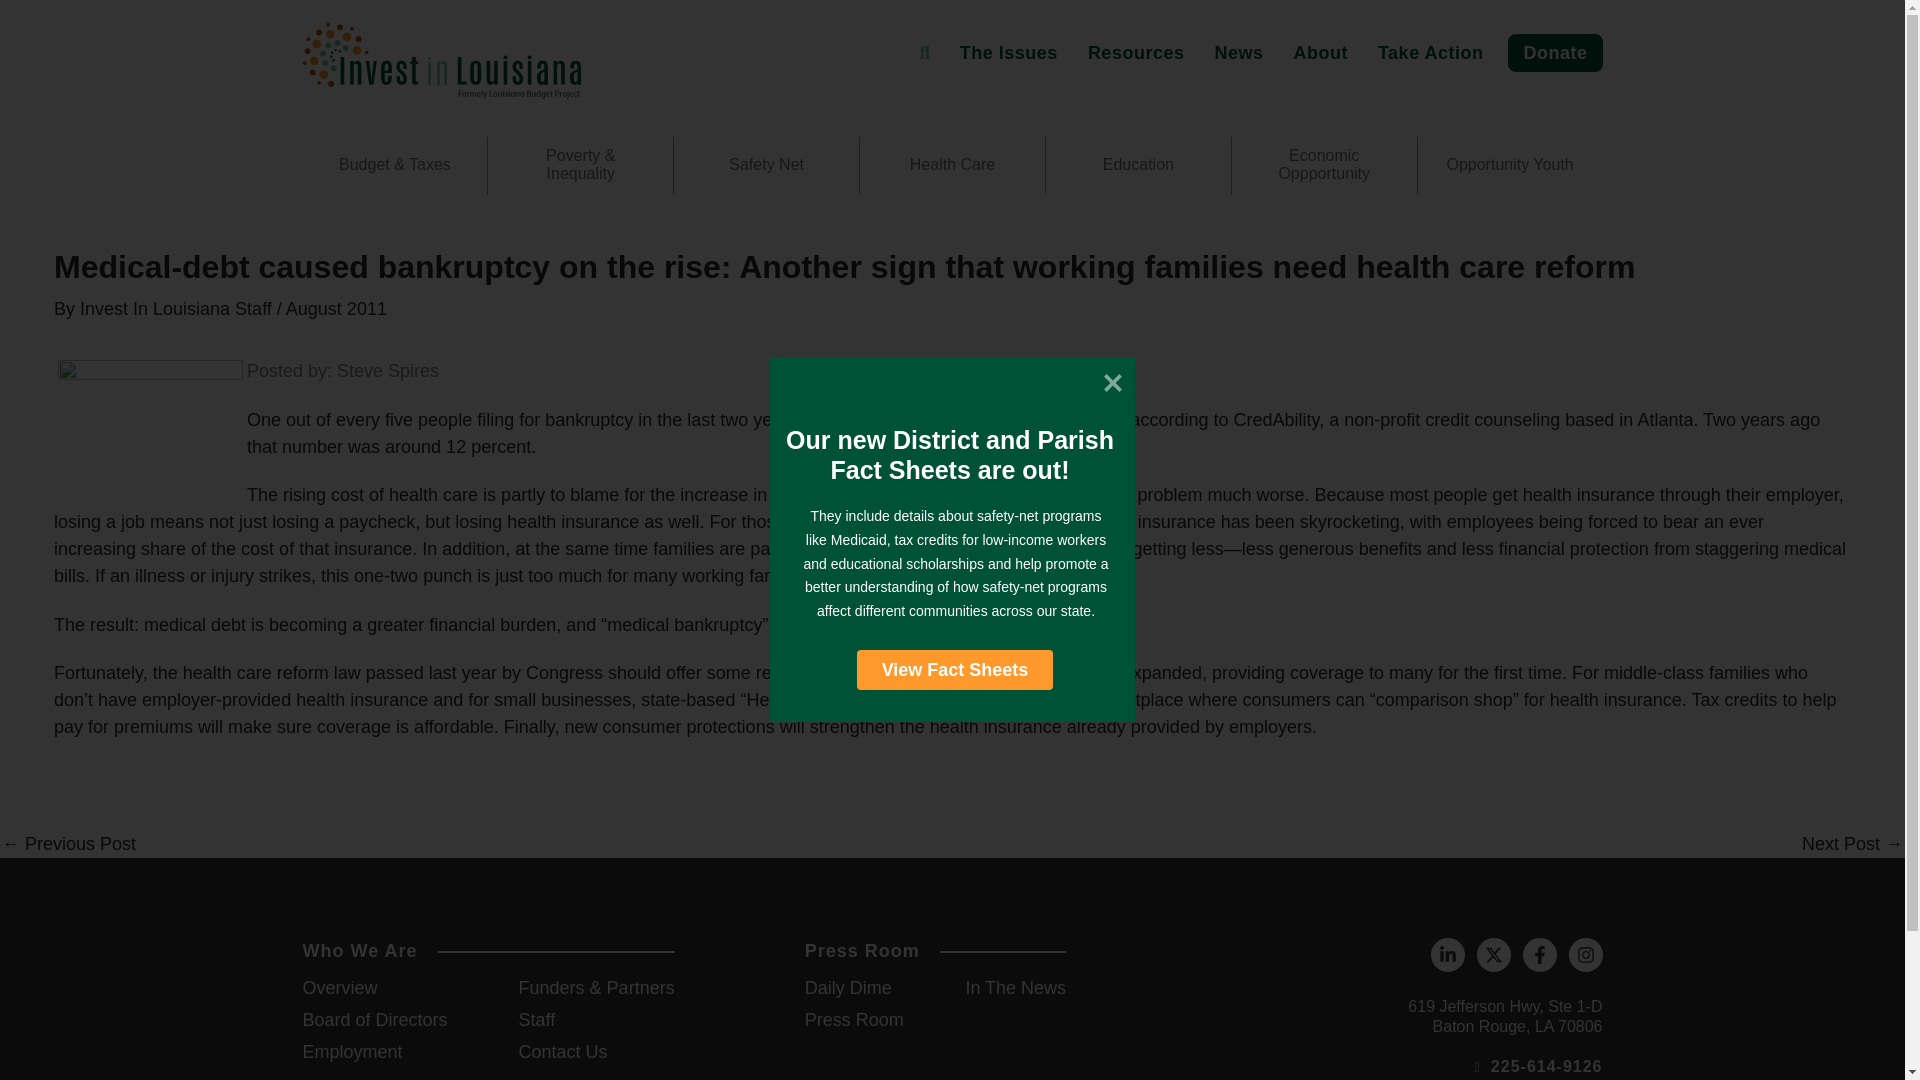  I want to click on Safety Net, so click(766, 164).